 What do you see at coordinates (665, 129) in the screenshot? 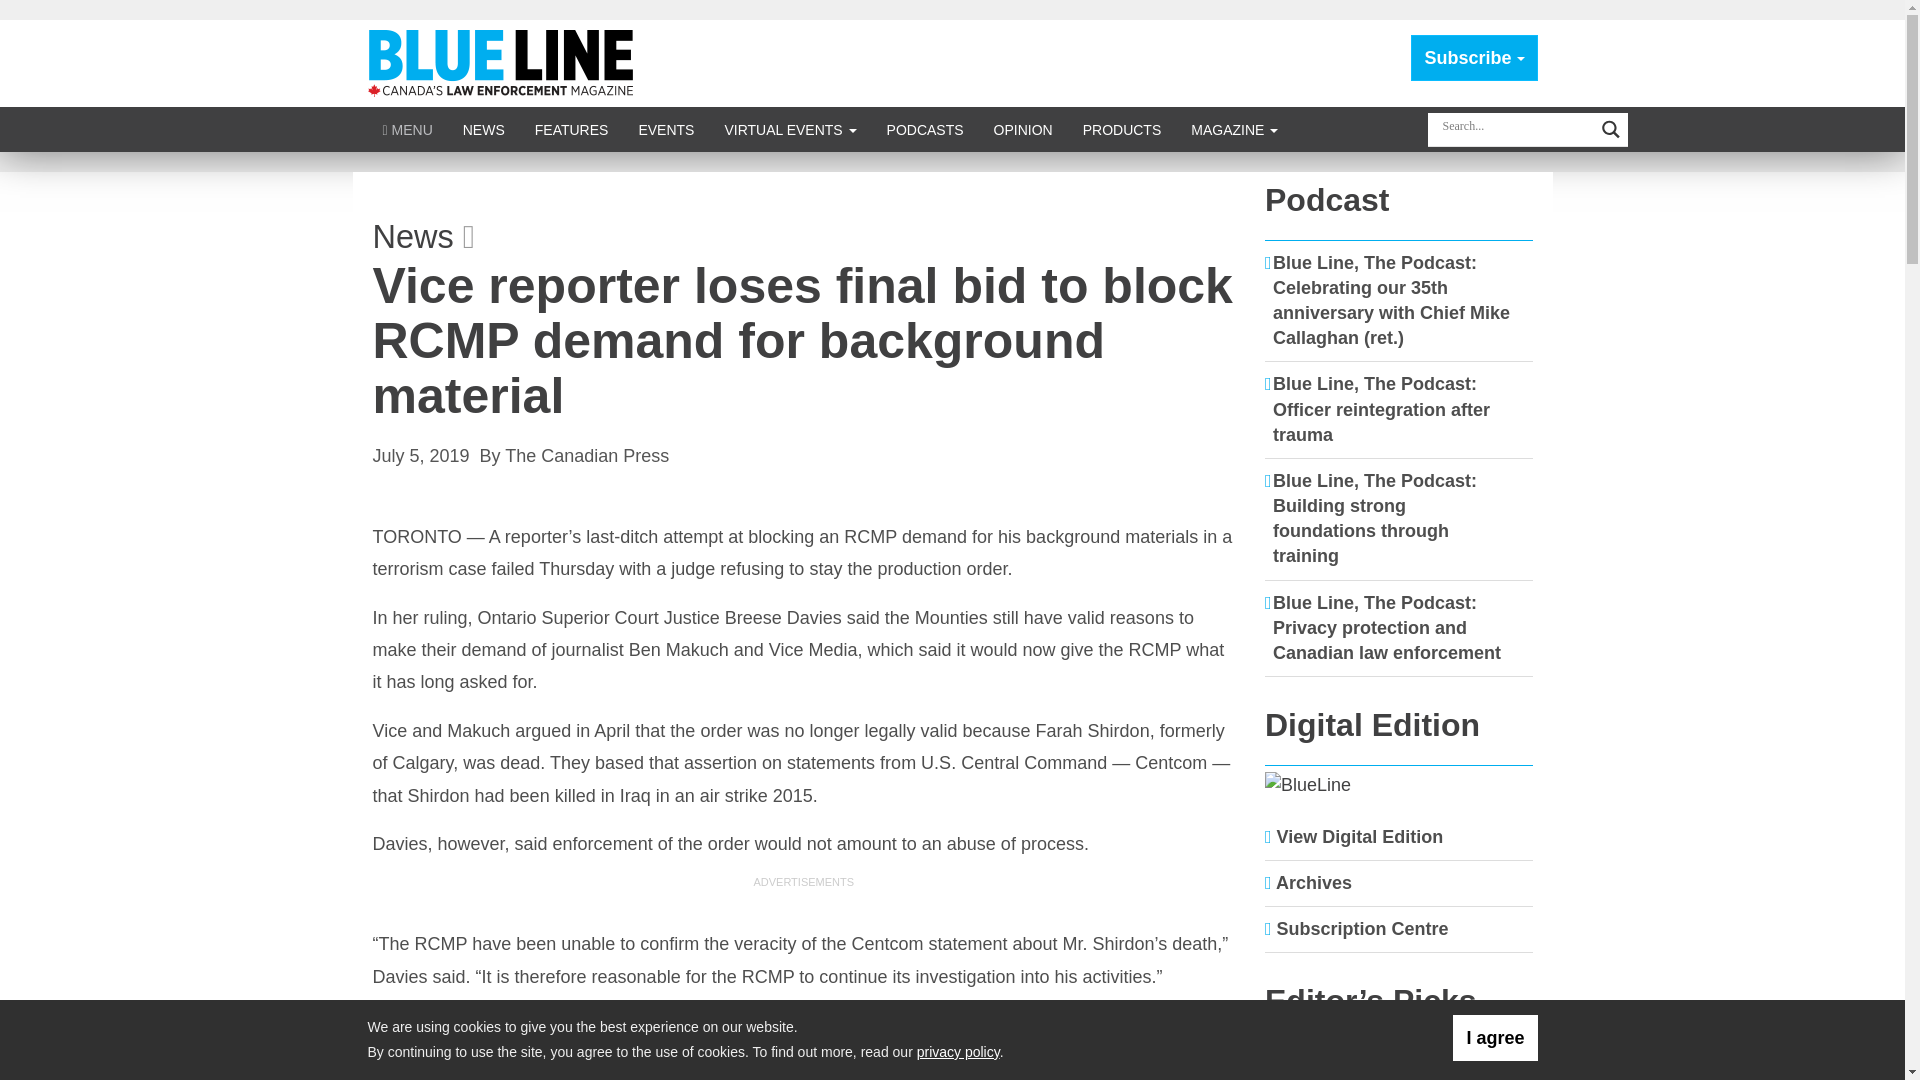
I see `EVENTS` at bounding box center [665, 129].